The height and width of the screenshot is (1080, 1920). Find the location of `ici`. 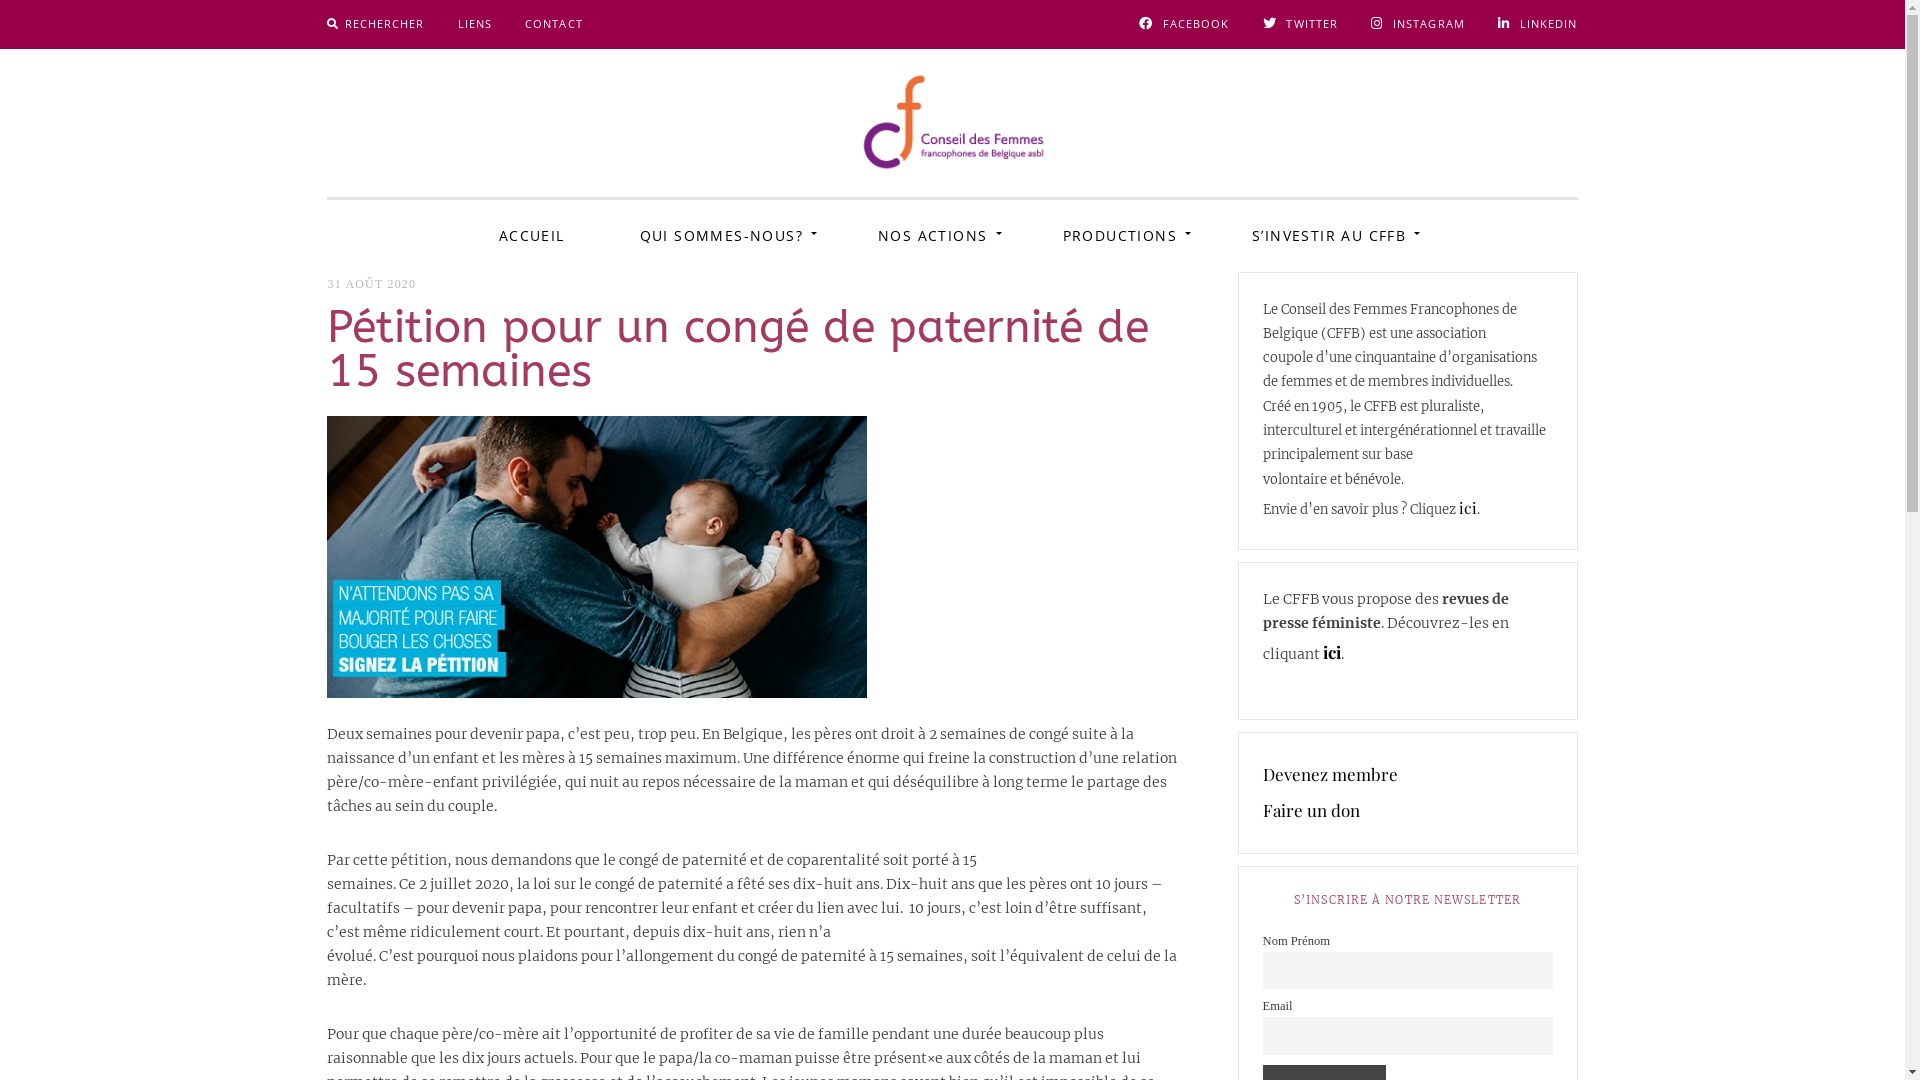

ici is located at coordinates (1468, 508).